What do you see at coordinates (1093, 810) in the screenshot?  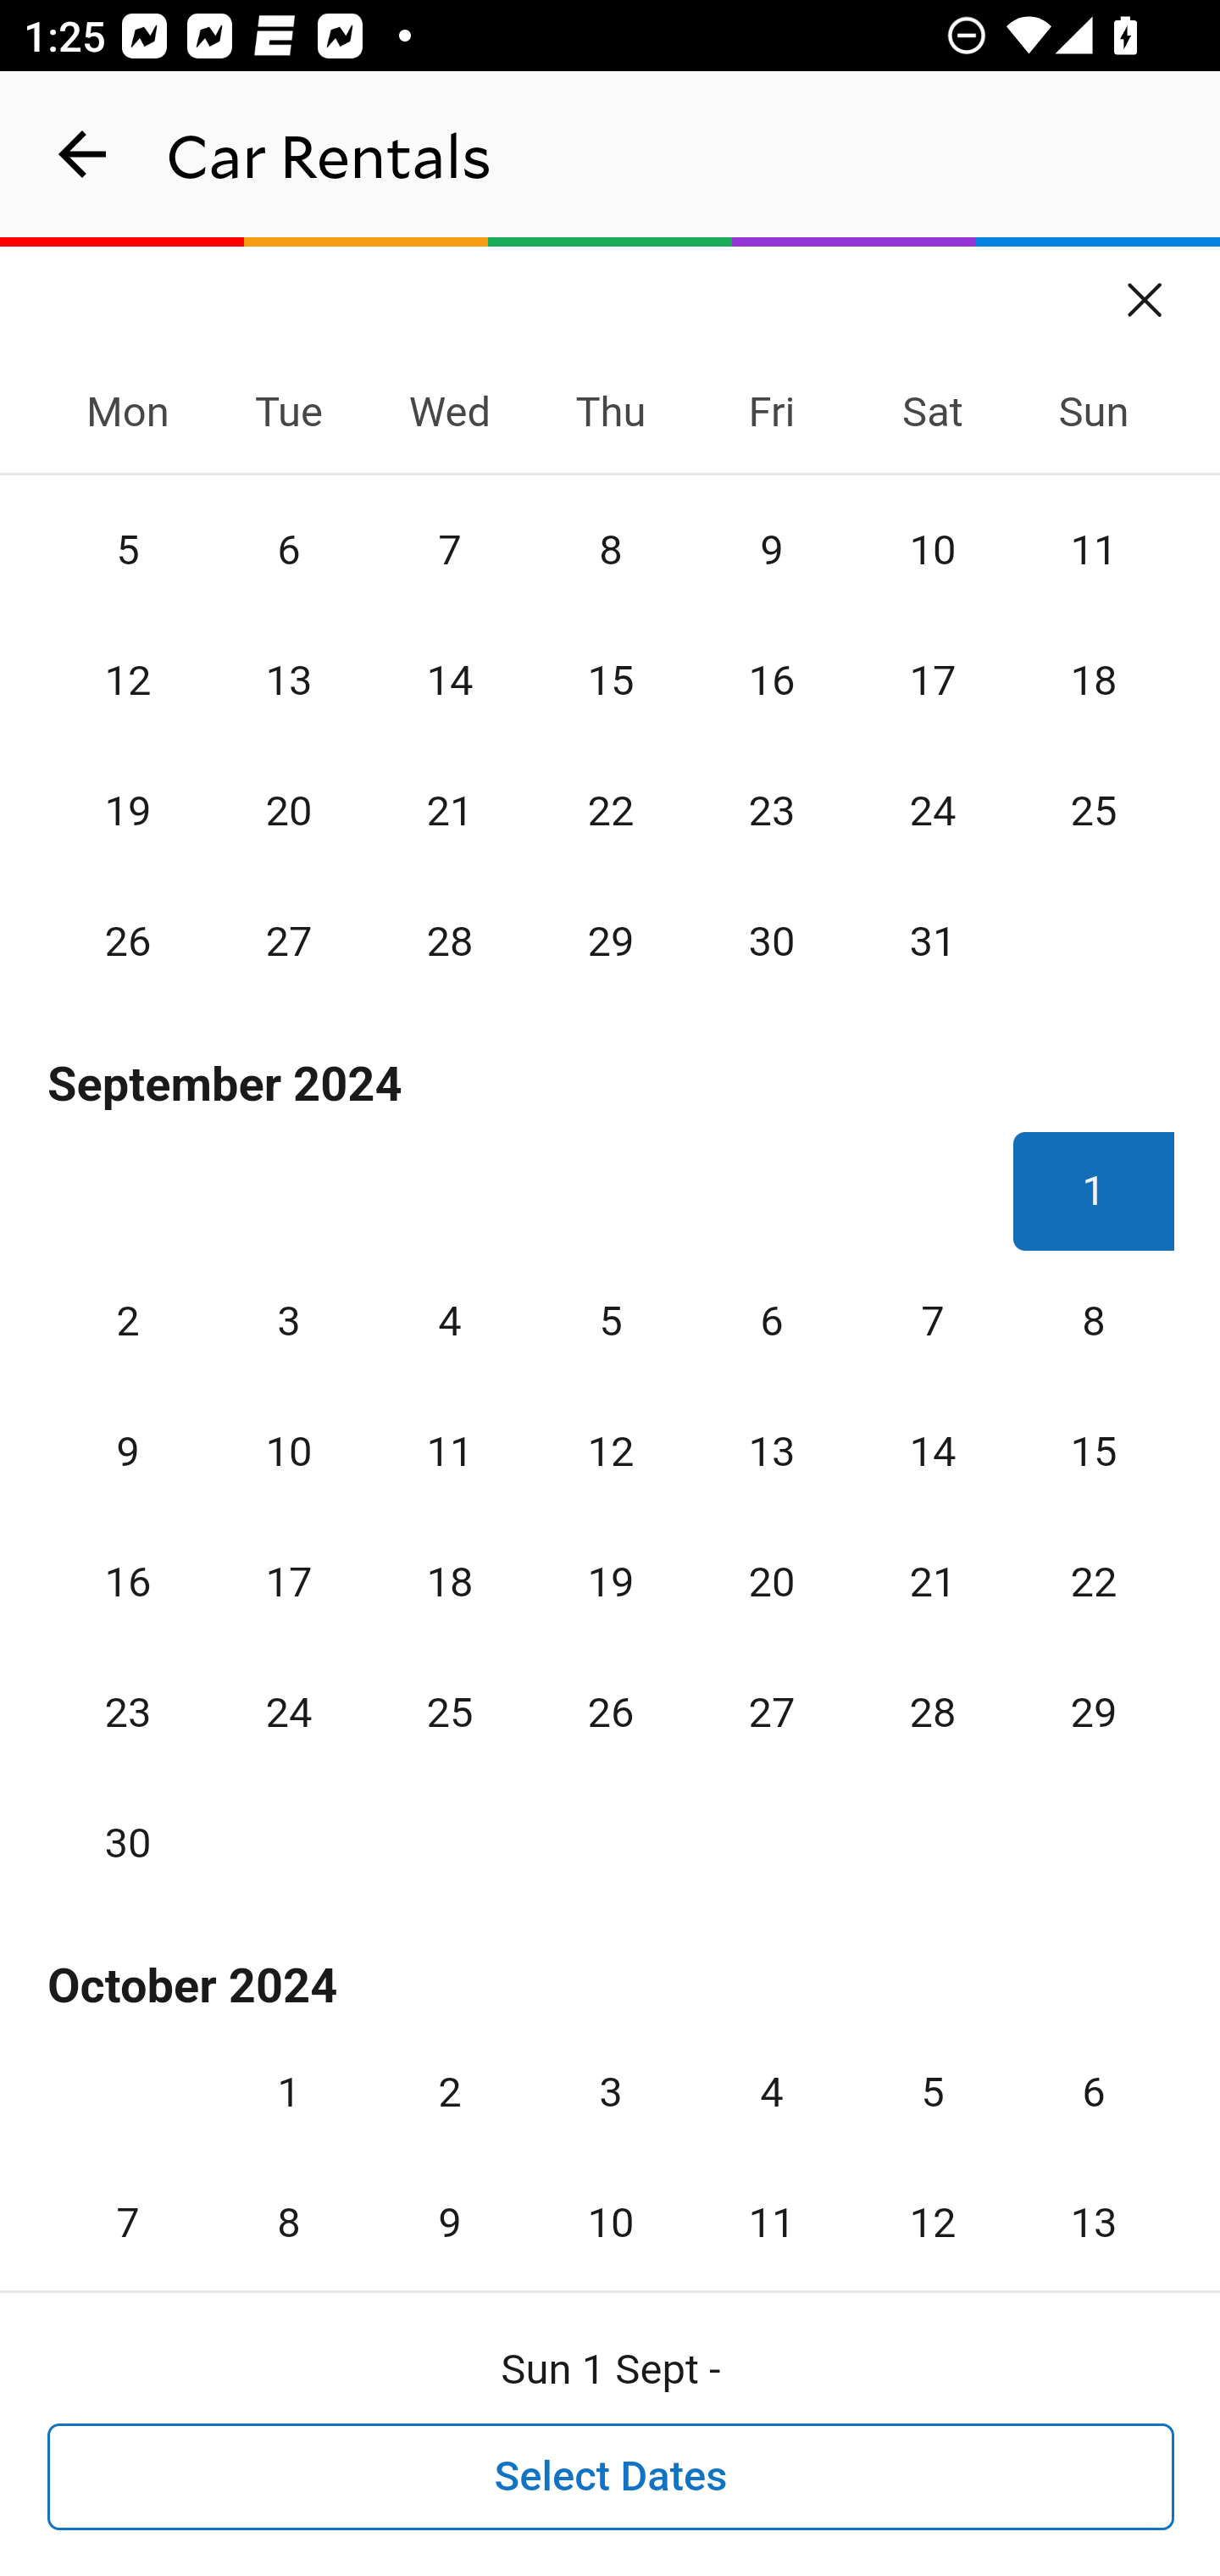 I see `25 August 2024` at bounding box center [1093, 810].